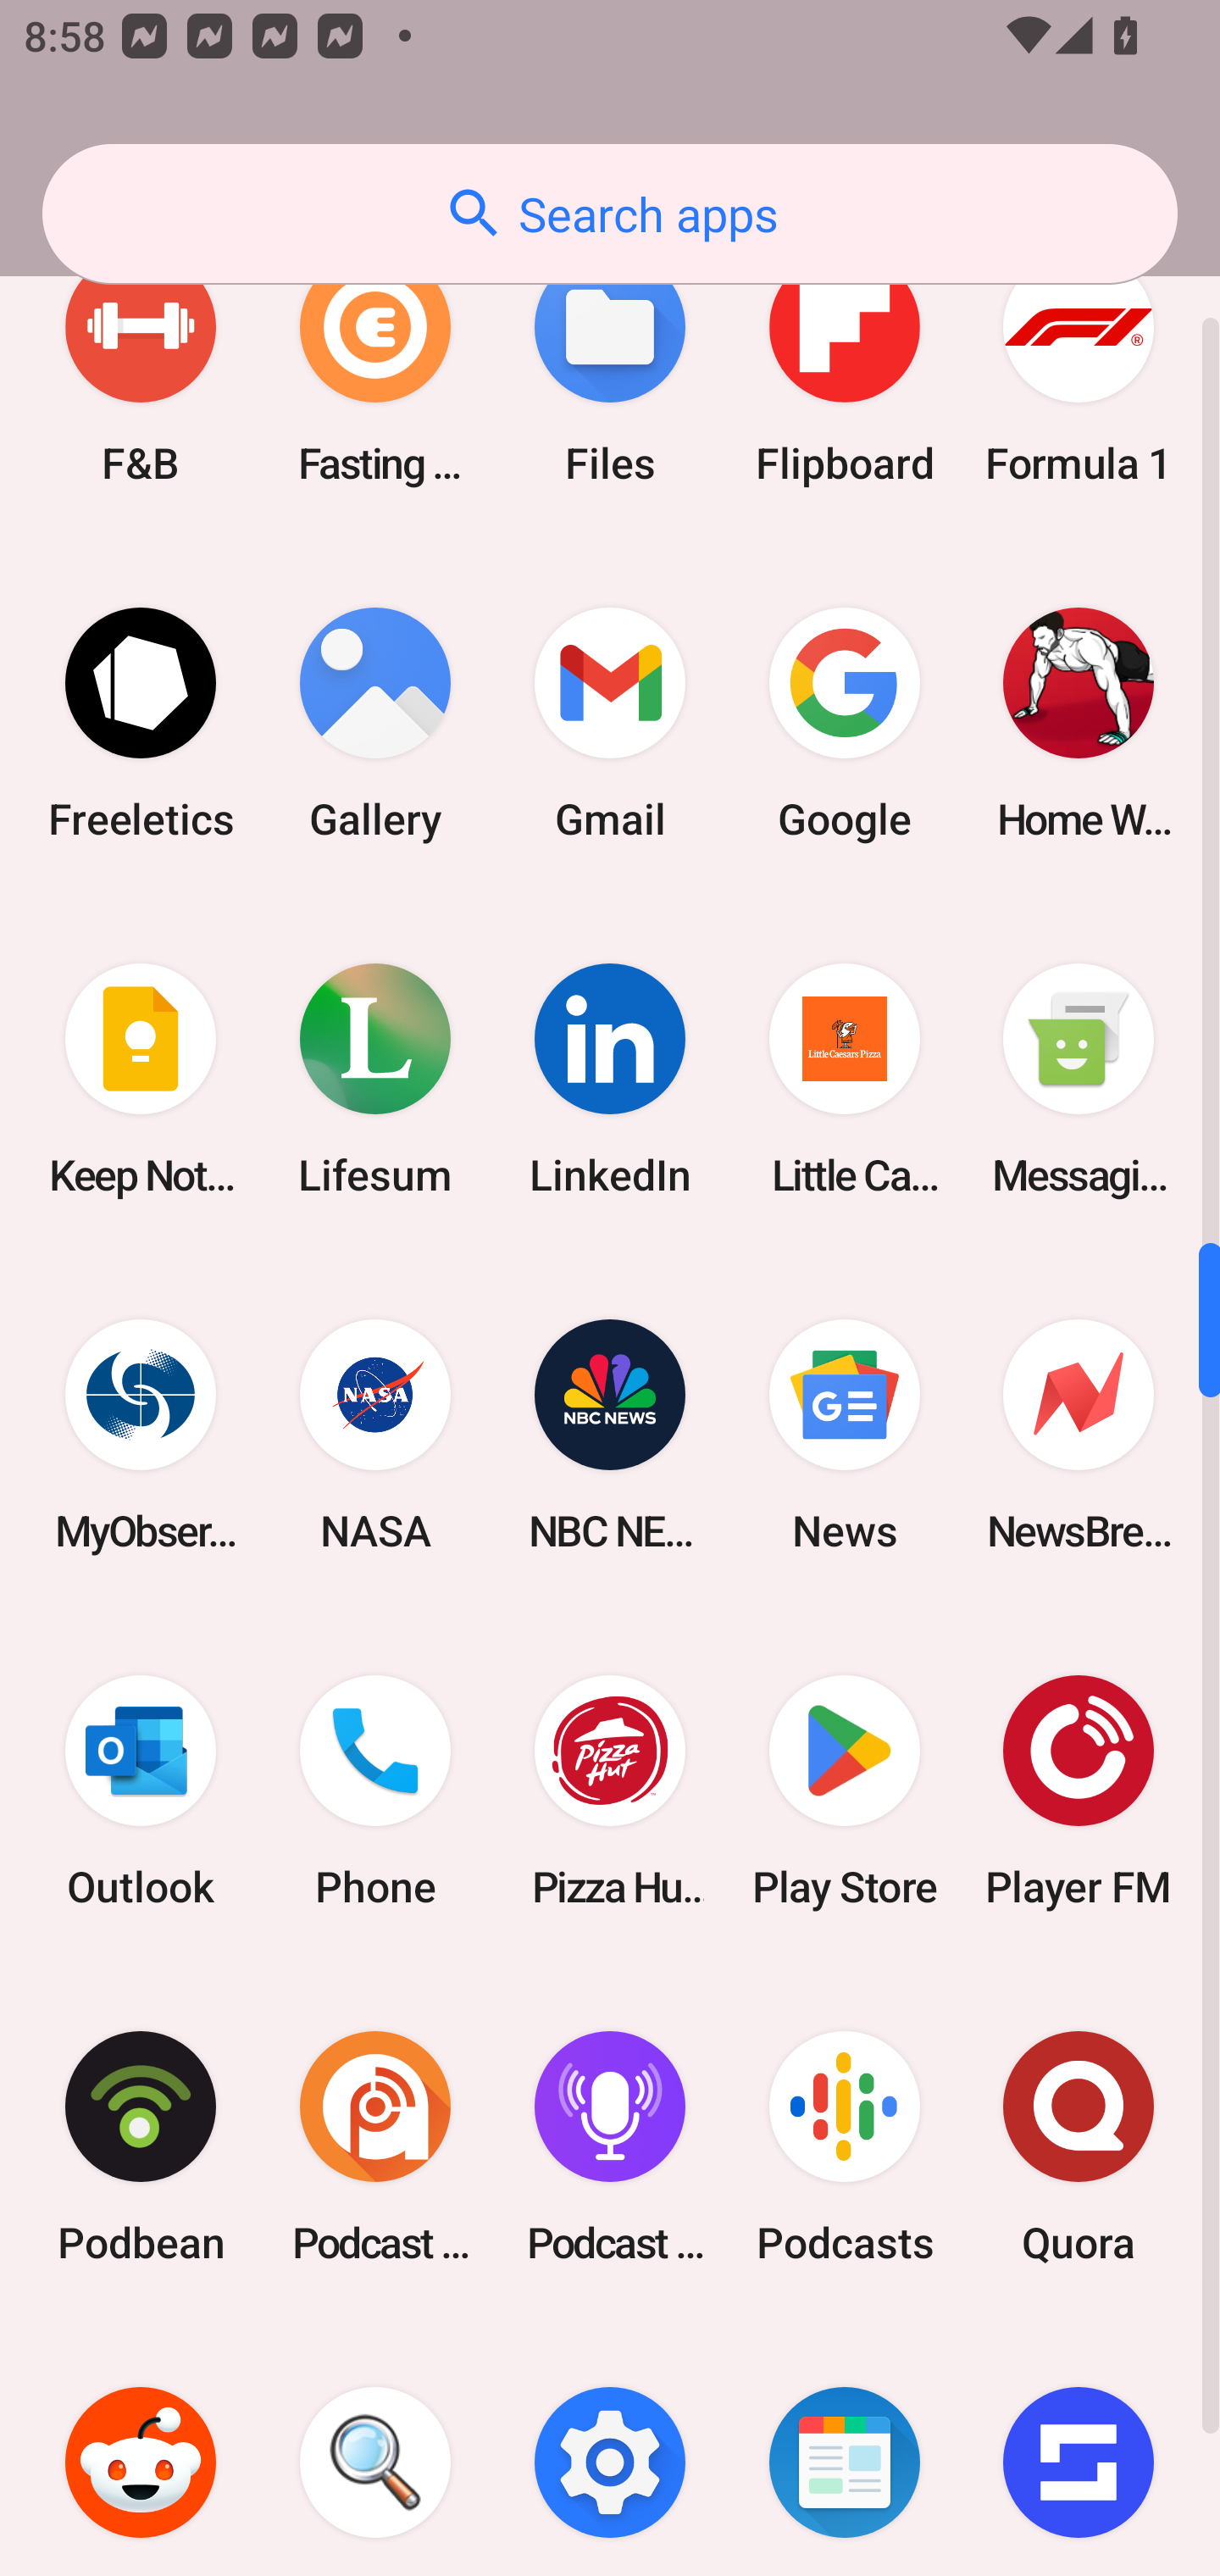  I want to click on Quora, so click(1079, 2147).